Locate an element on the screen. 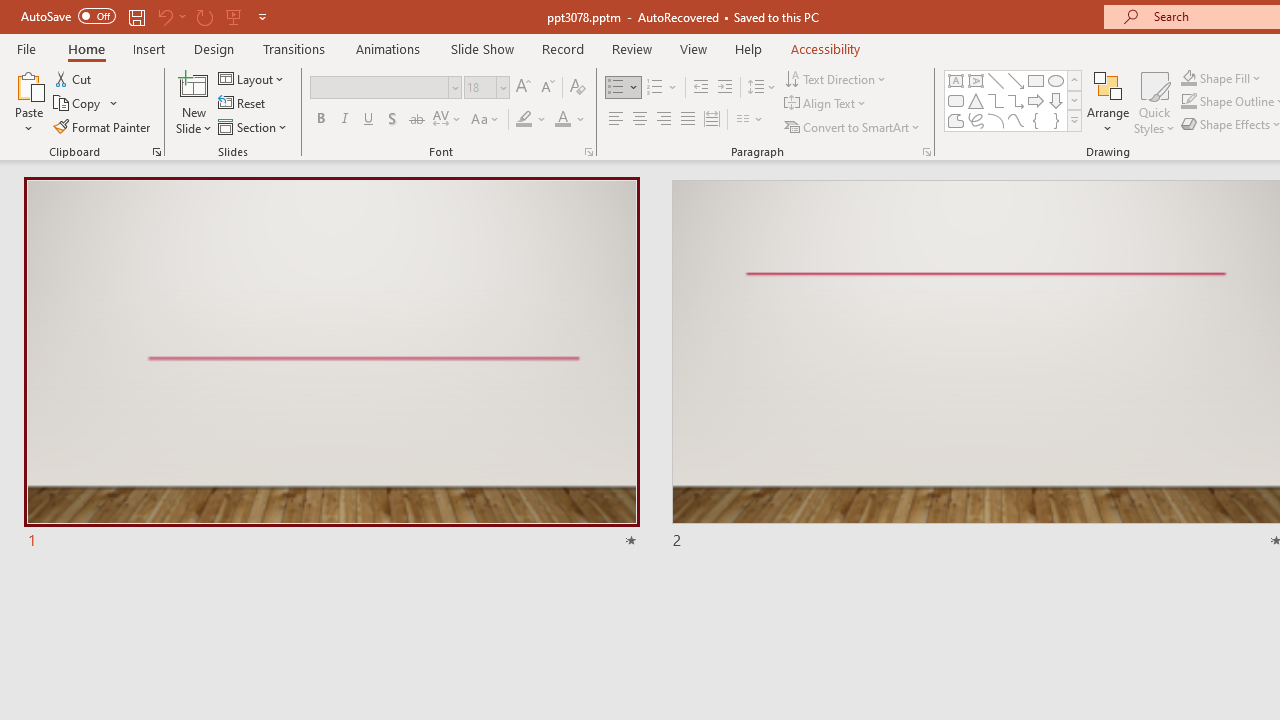 Image resolution: width=1280 pixels, height=720 pixels. Increase Font Size is located at coordinates (522, 88).